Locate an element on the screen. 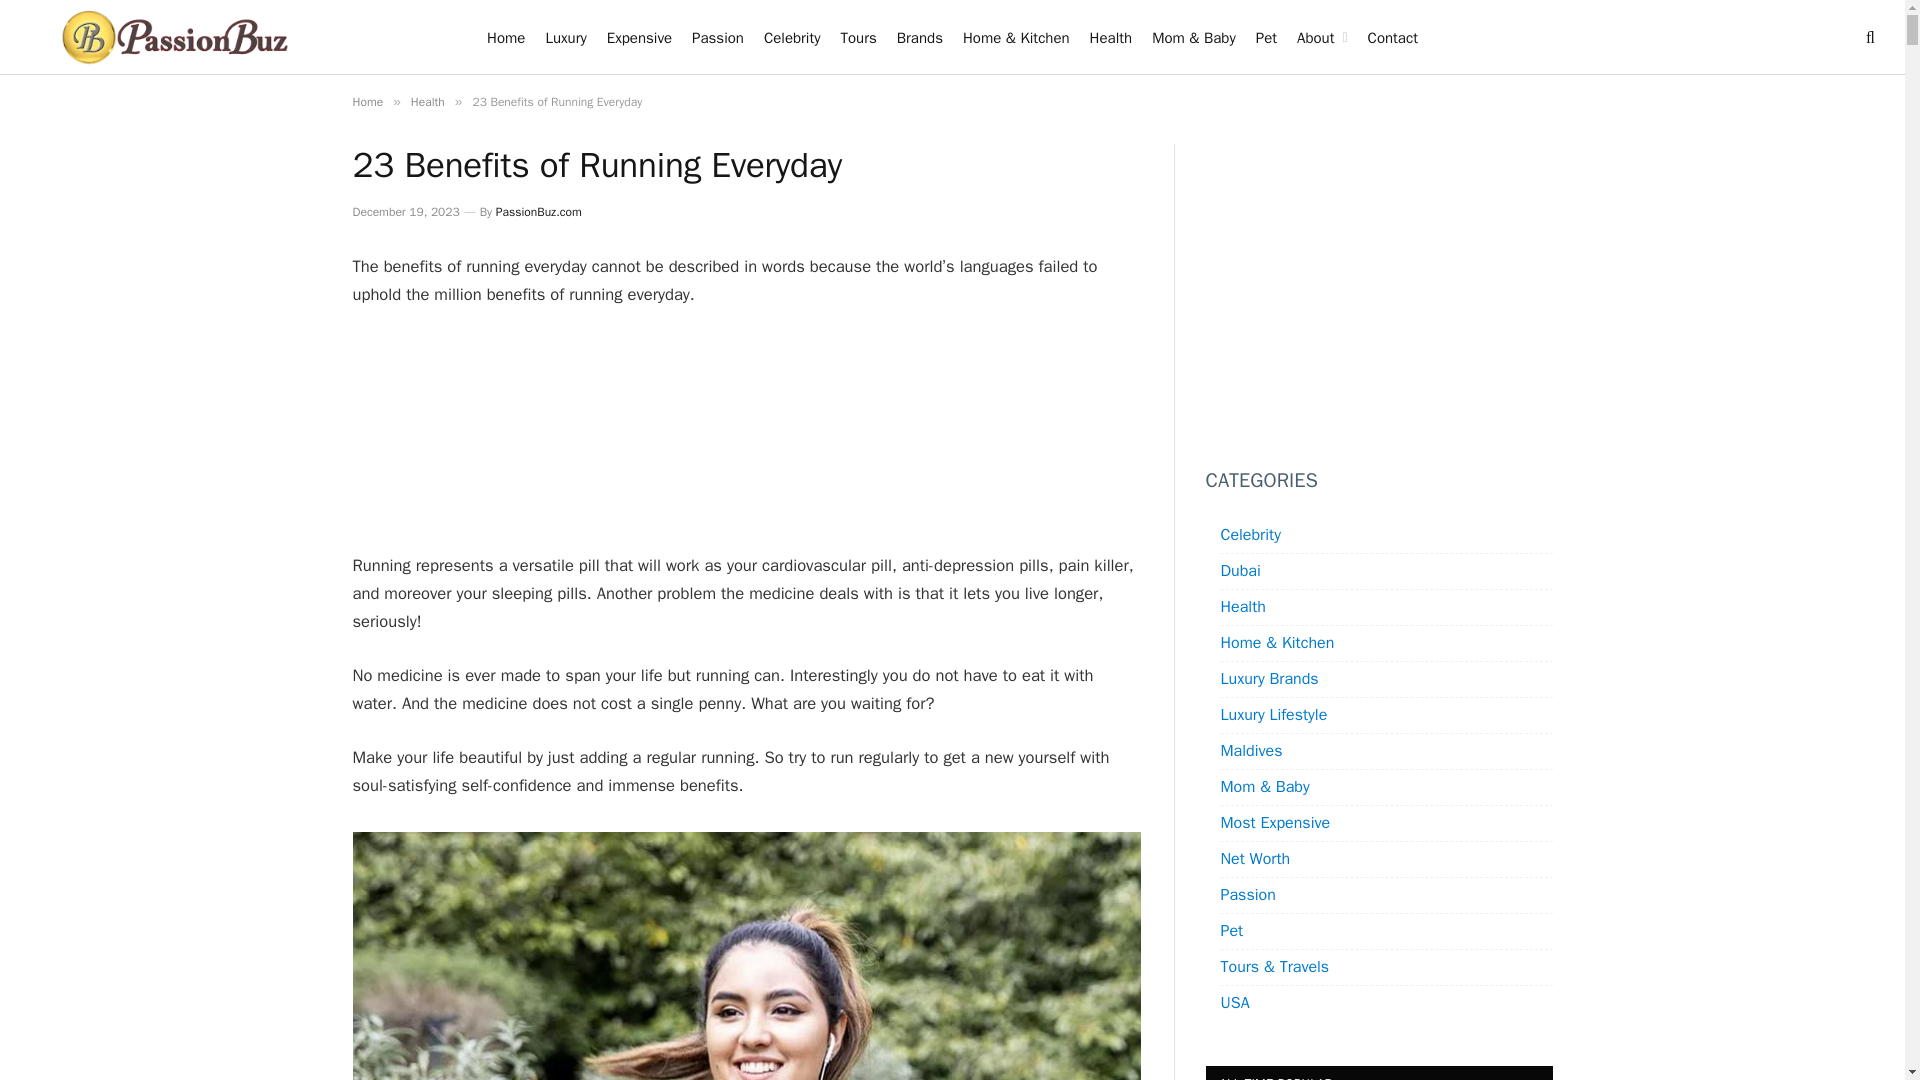 The image size is (1920, 1080). Celebrity is located at coordinates (792, 37).